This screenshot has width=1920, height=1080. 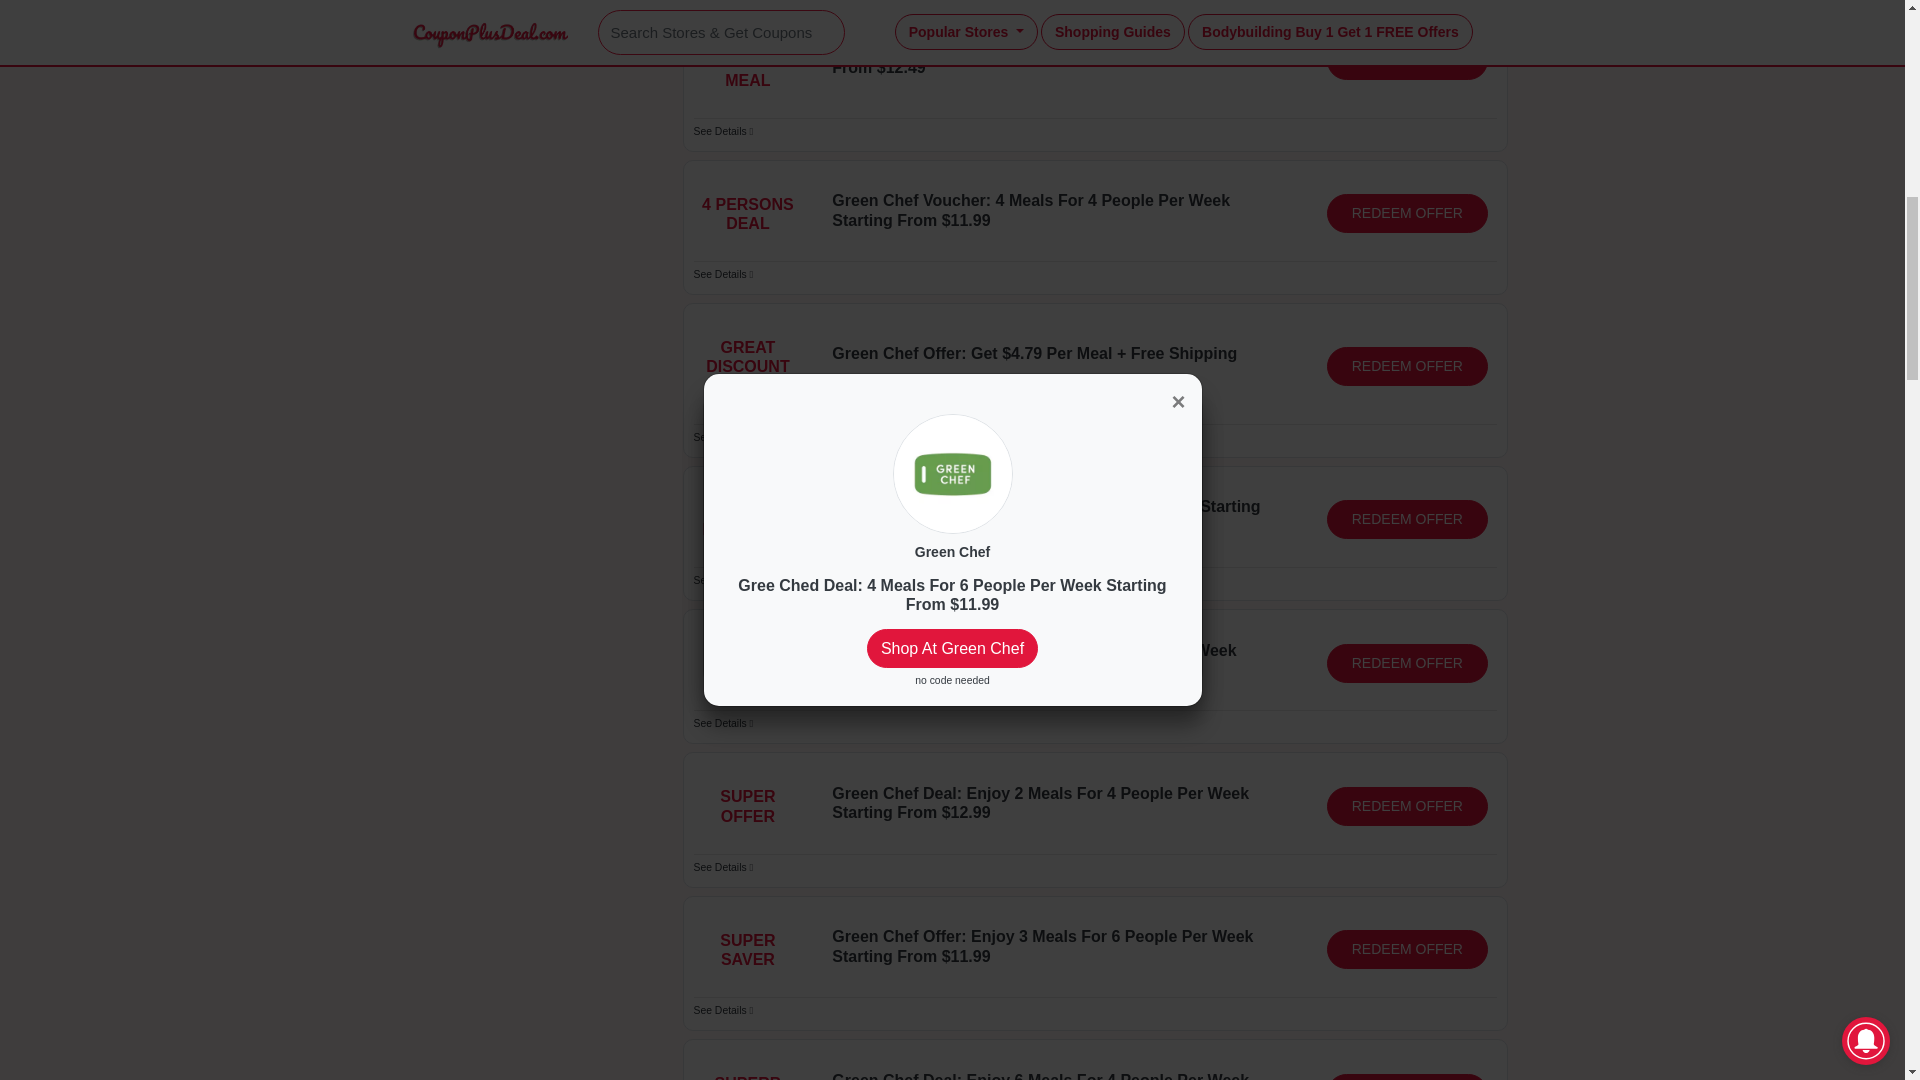 I want to click on See Details, so click(x=724, y=1010).